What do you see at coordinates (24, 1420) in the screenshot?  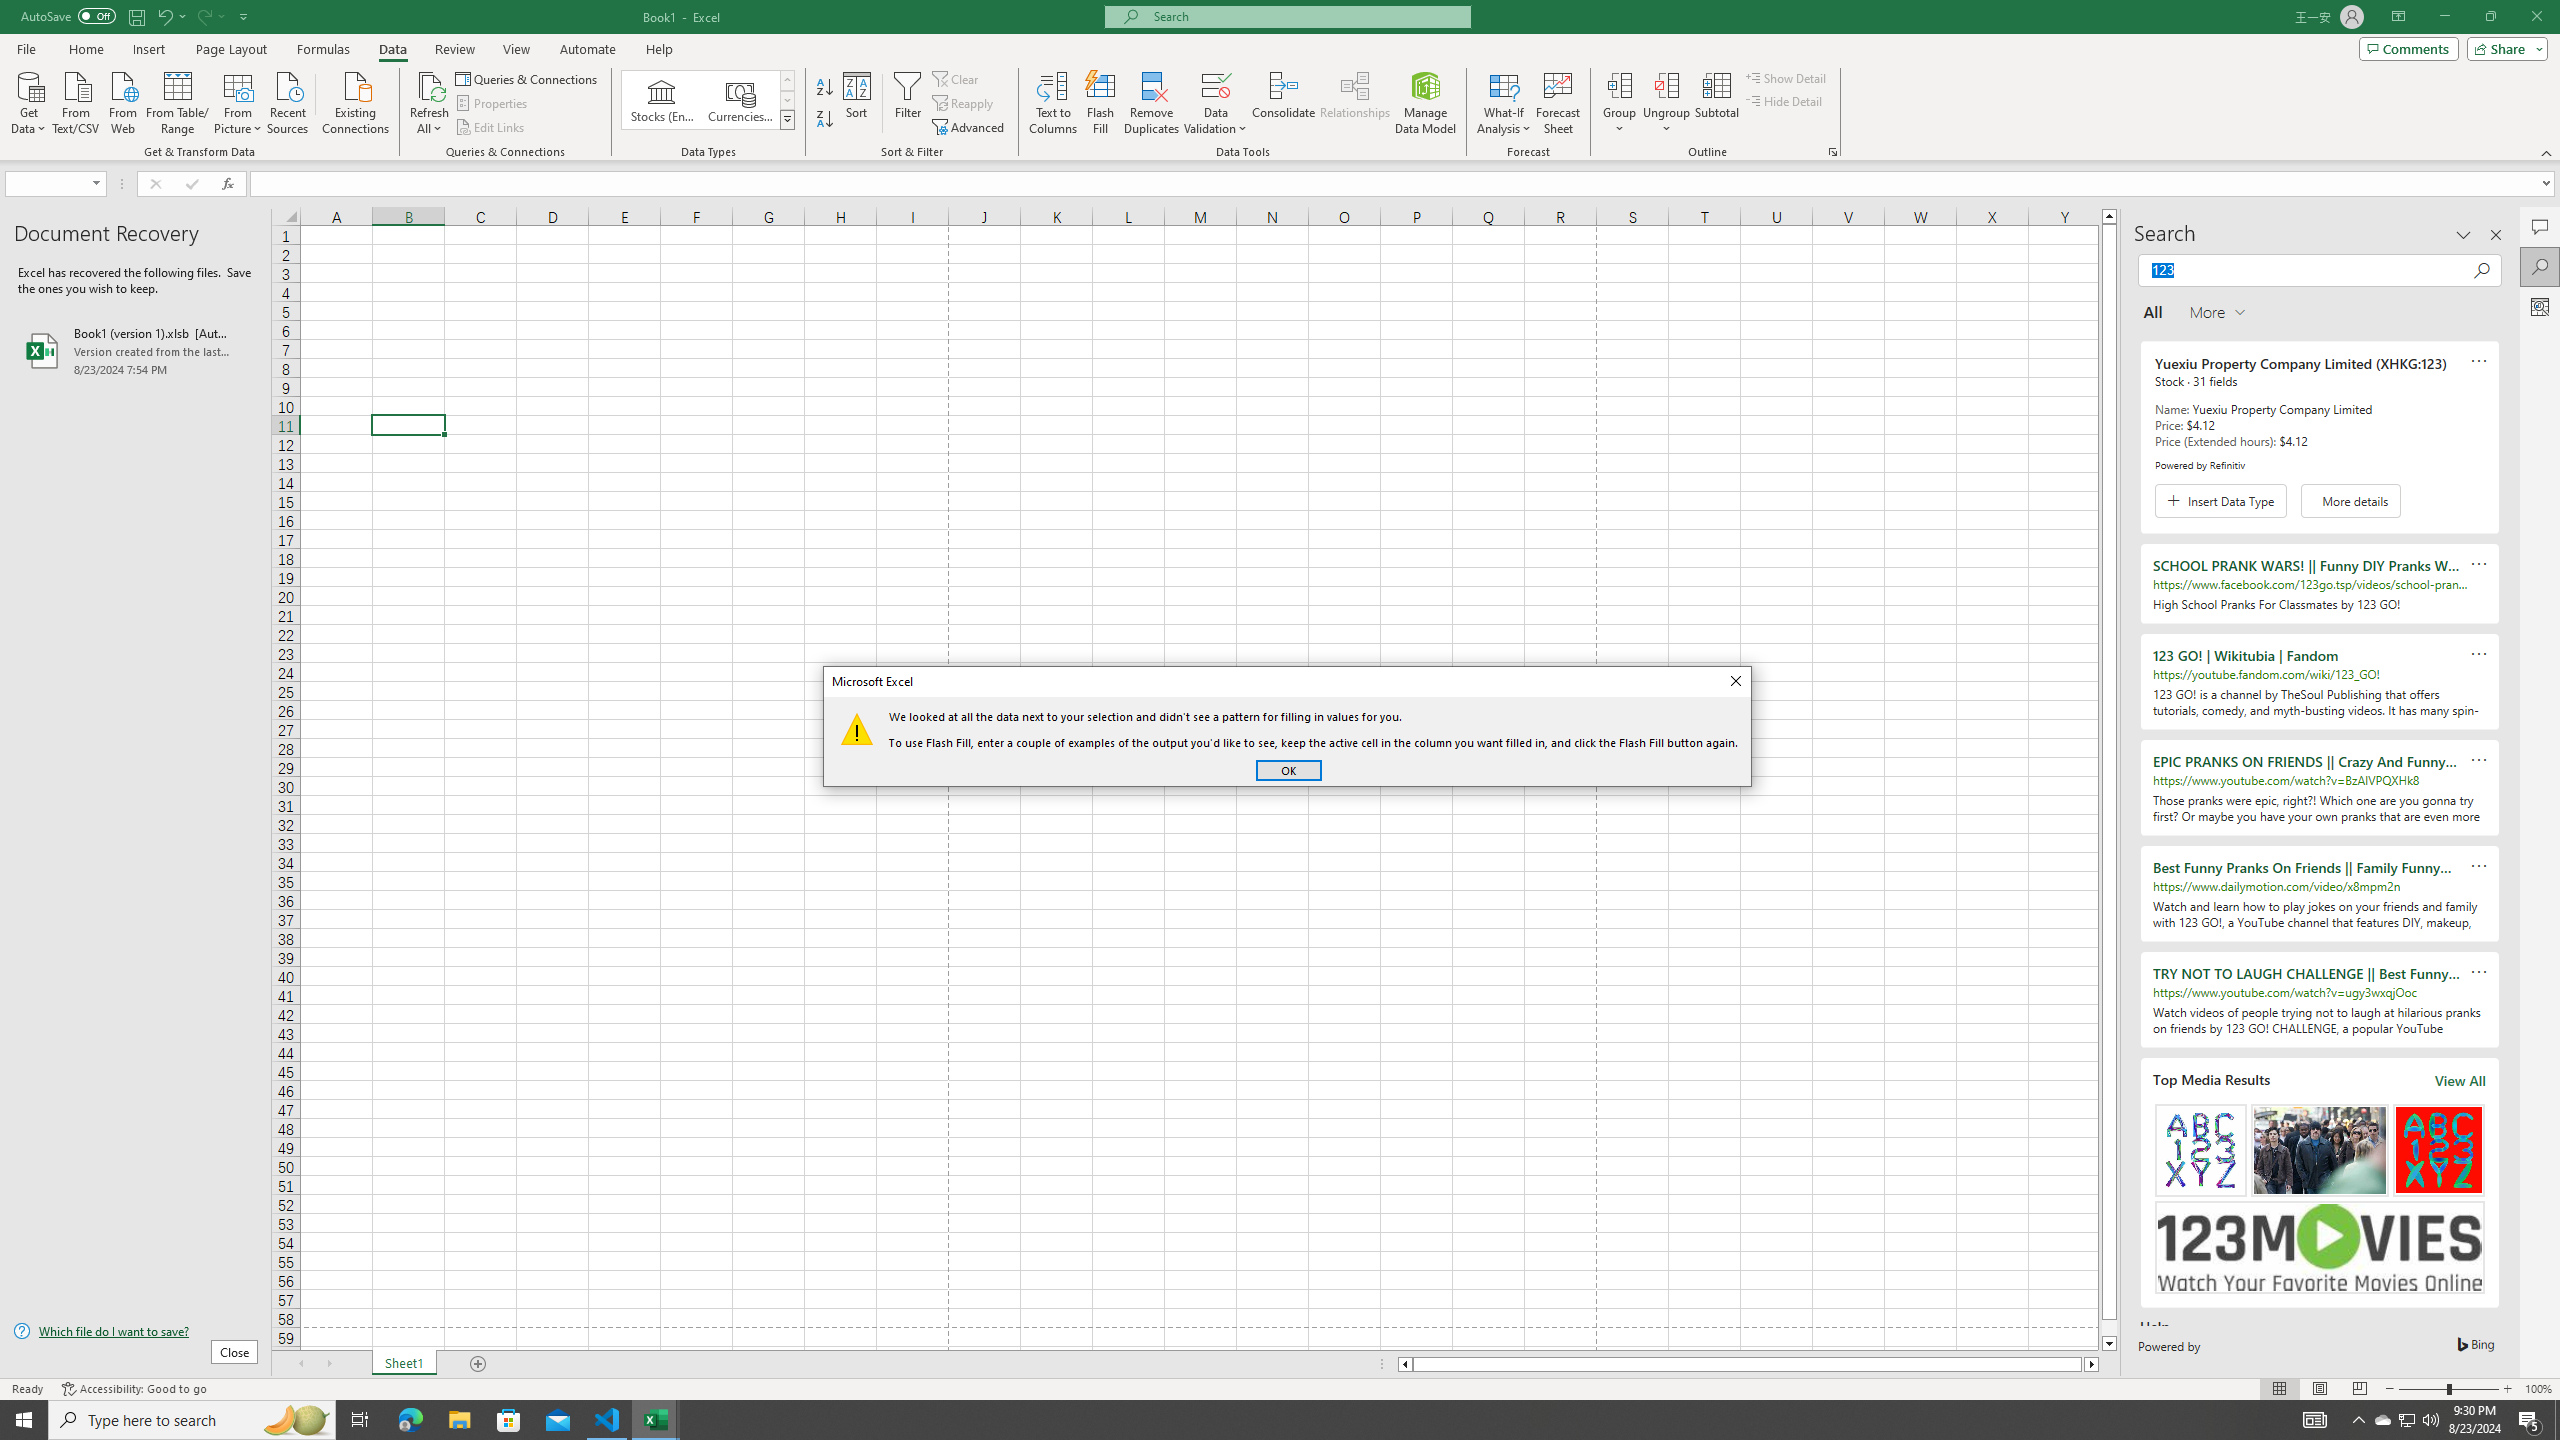 I see `Start` at bounding box center [24, 1420].